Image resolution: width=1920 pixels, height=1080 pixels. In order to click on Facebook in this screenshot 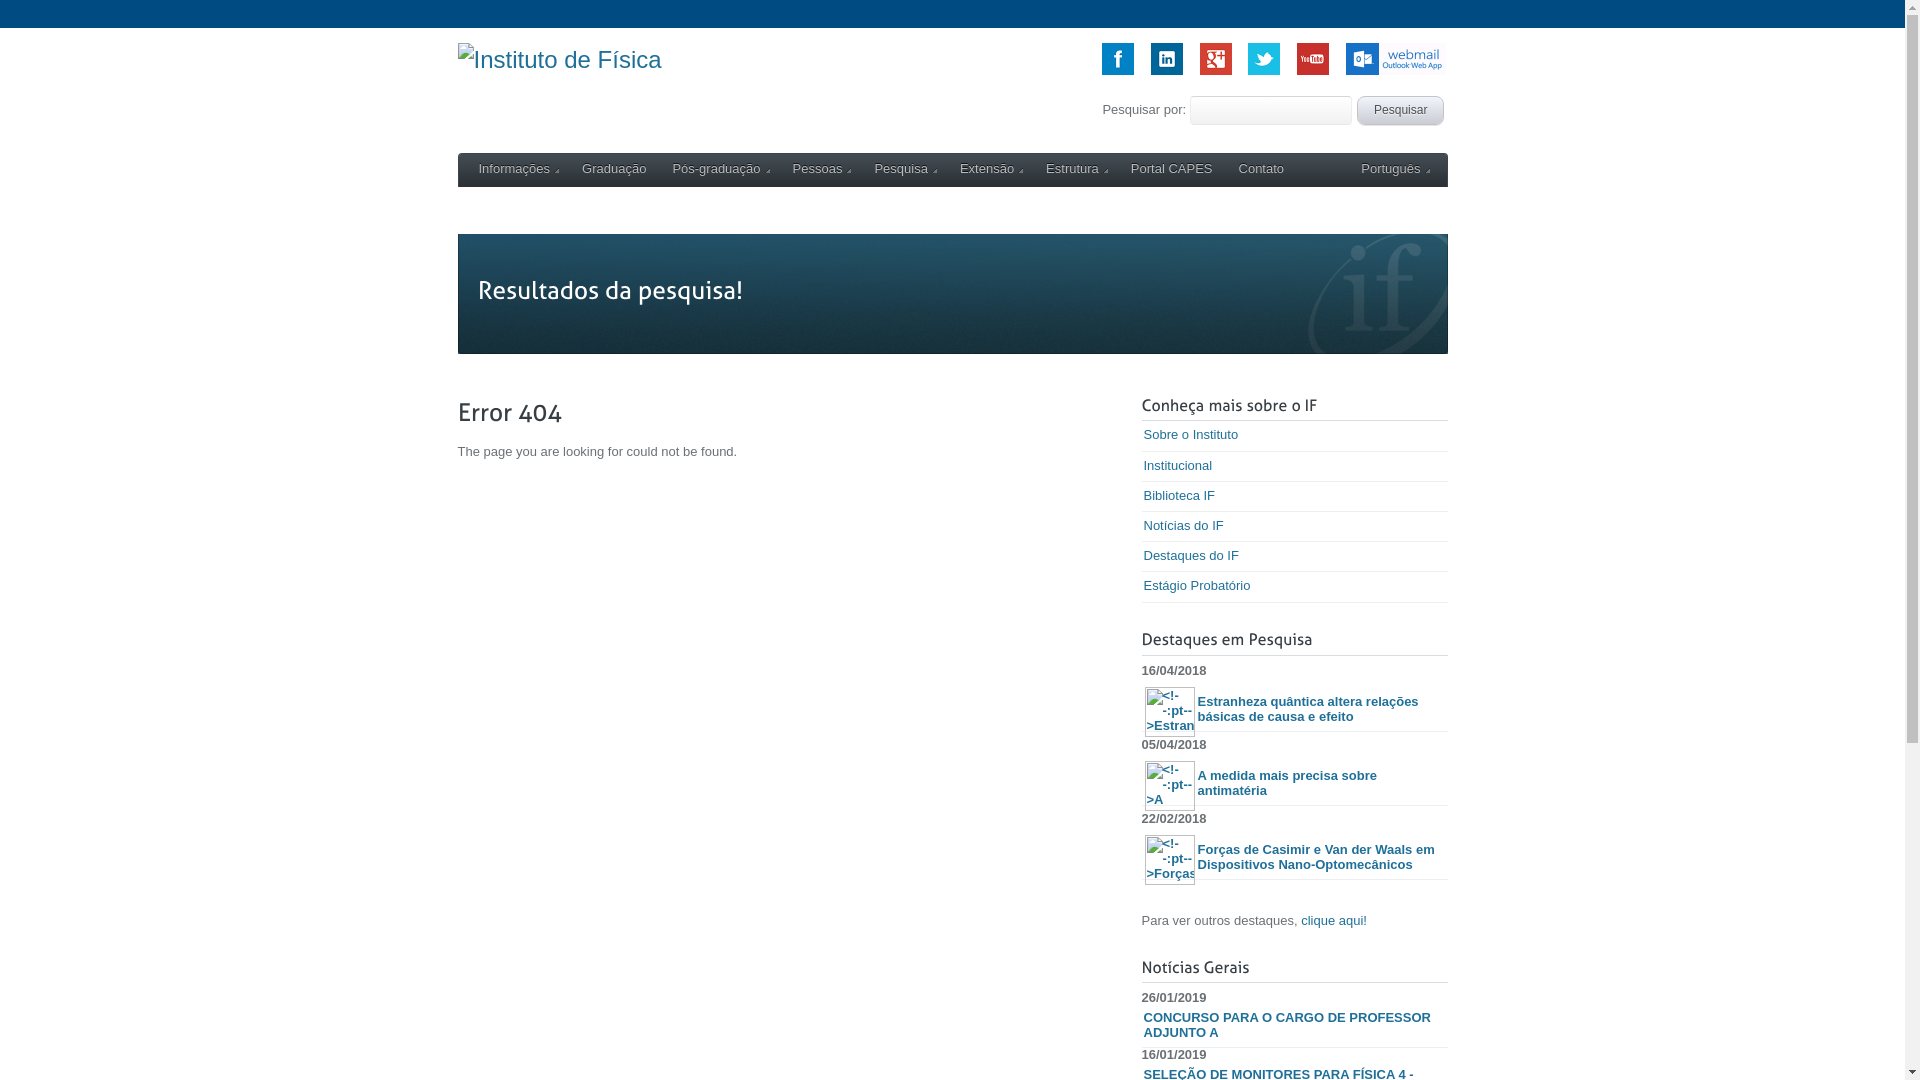, I will do `click(1118, 70)`.